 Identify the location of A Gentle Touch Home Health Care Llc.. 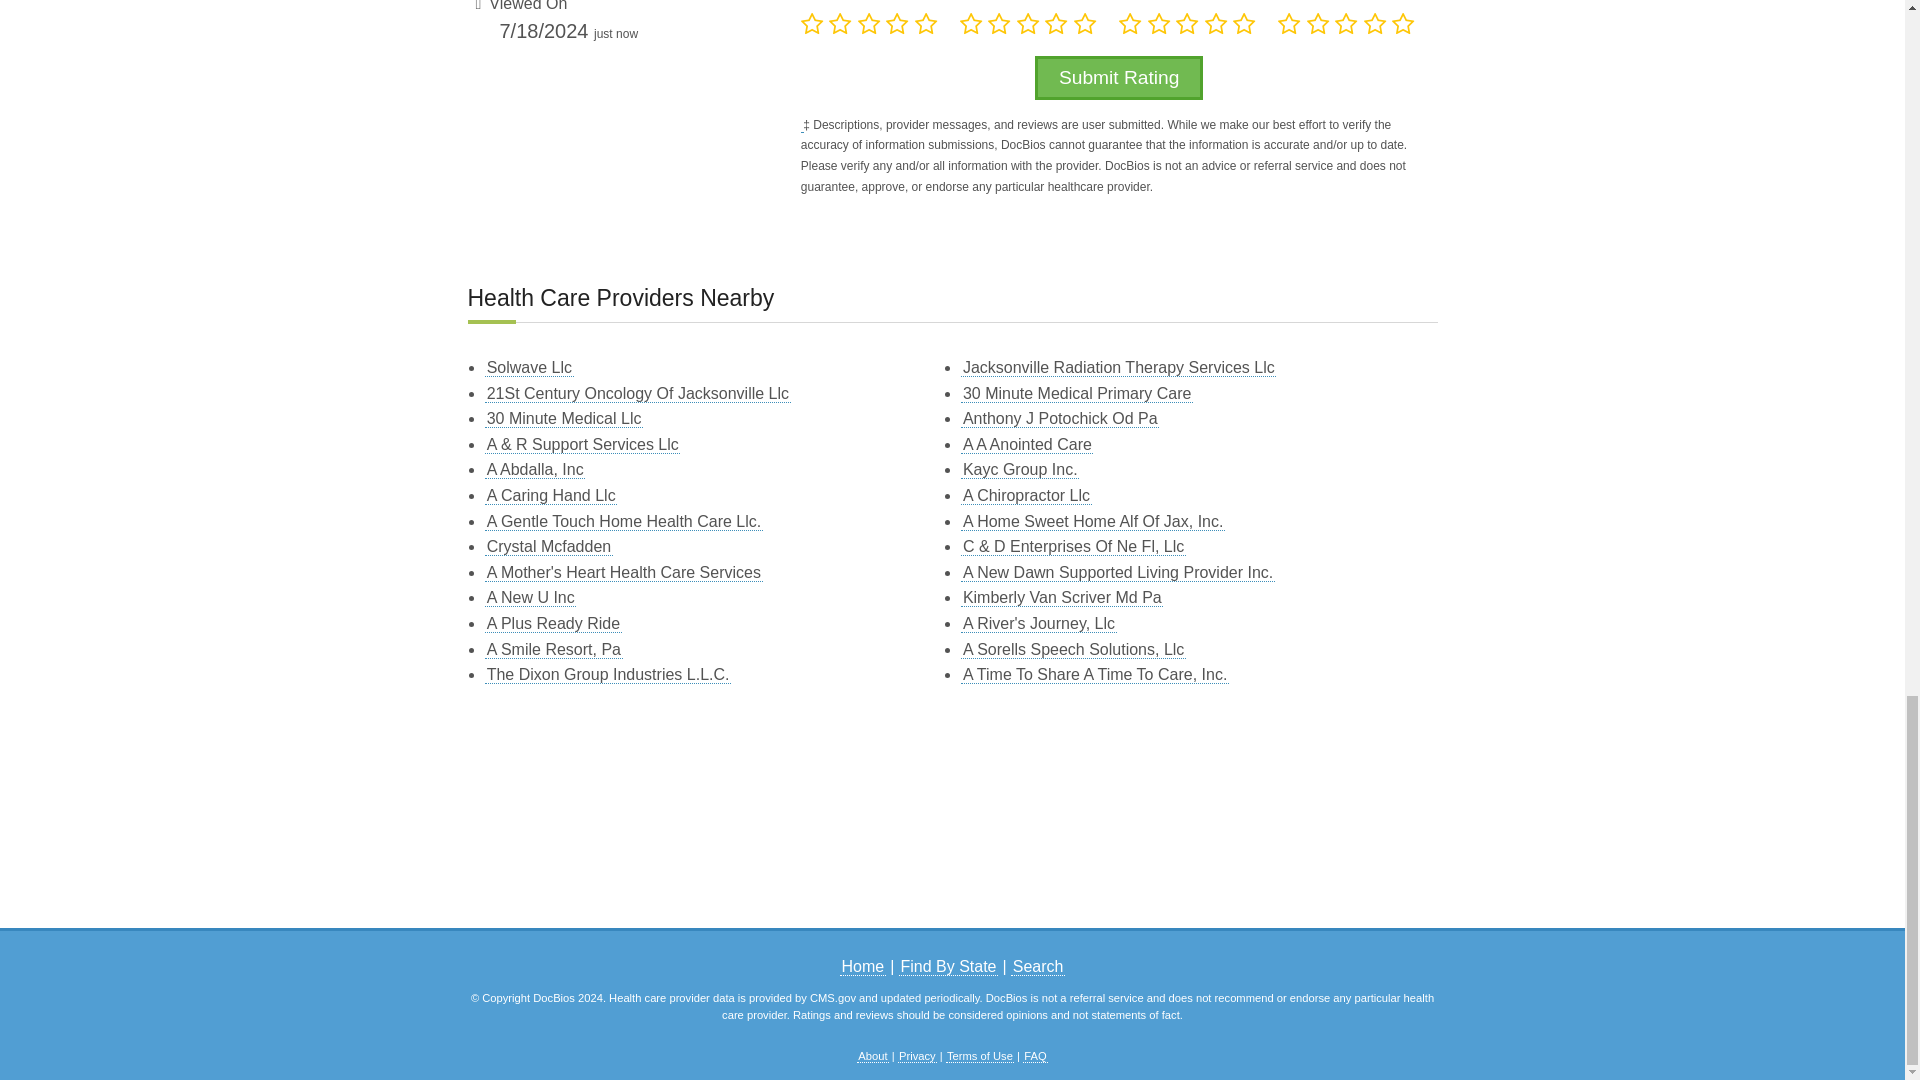
(624, 522).